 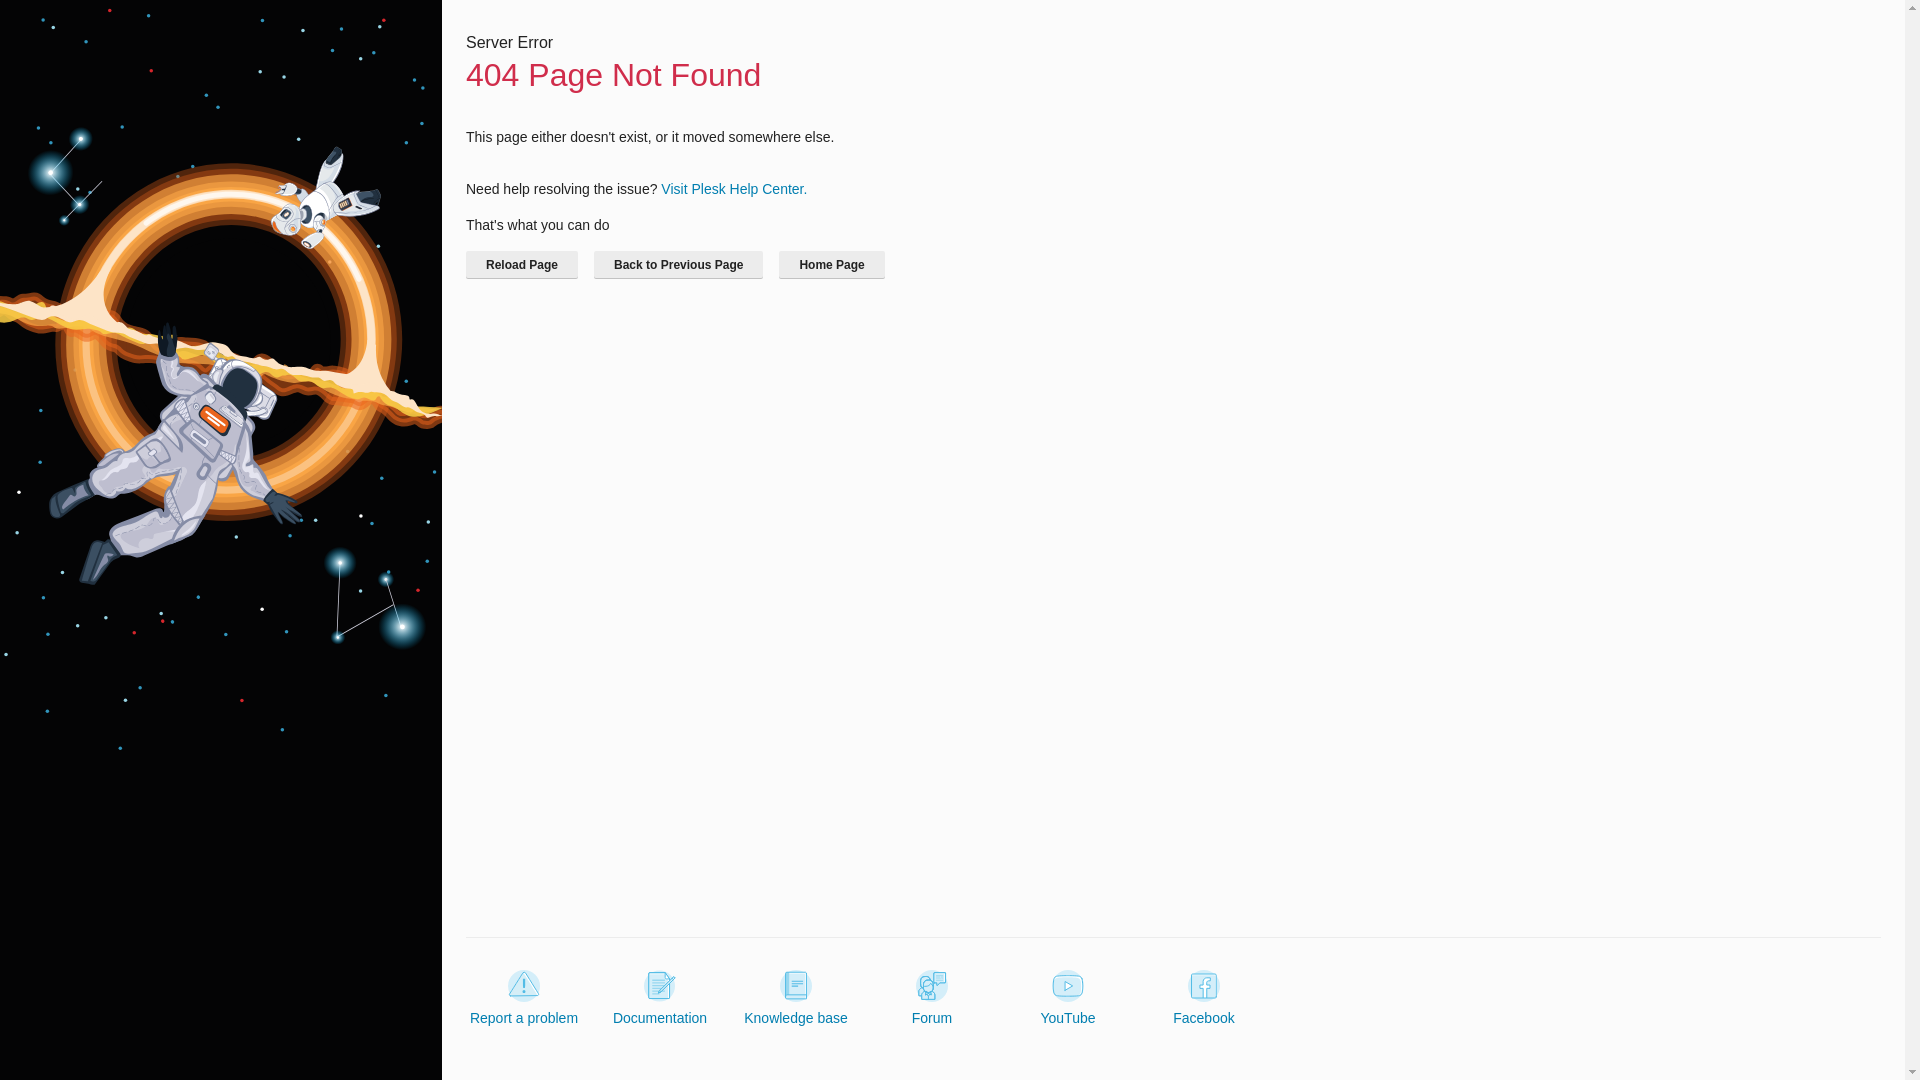 What do you see at coordinates (831, 264) in the screenshot?
I see `Home Page` at bounding box center [831, 264].